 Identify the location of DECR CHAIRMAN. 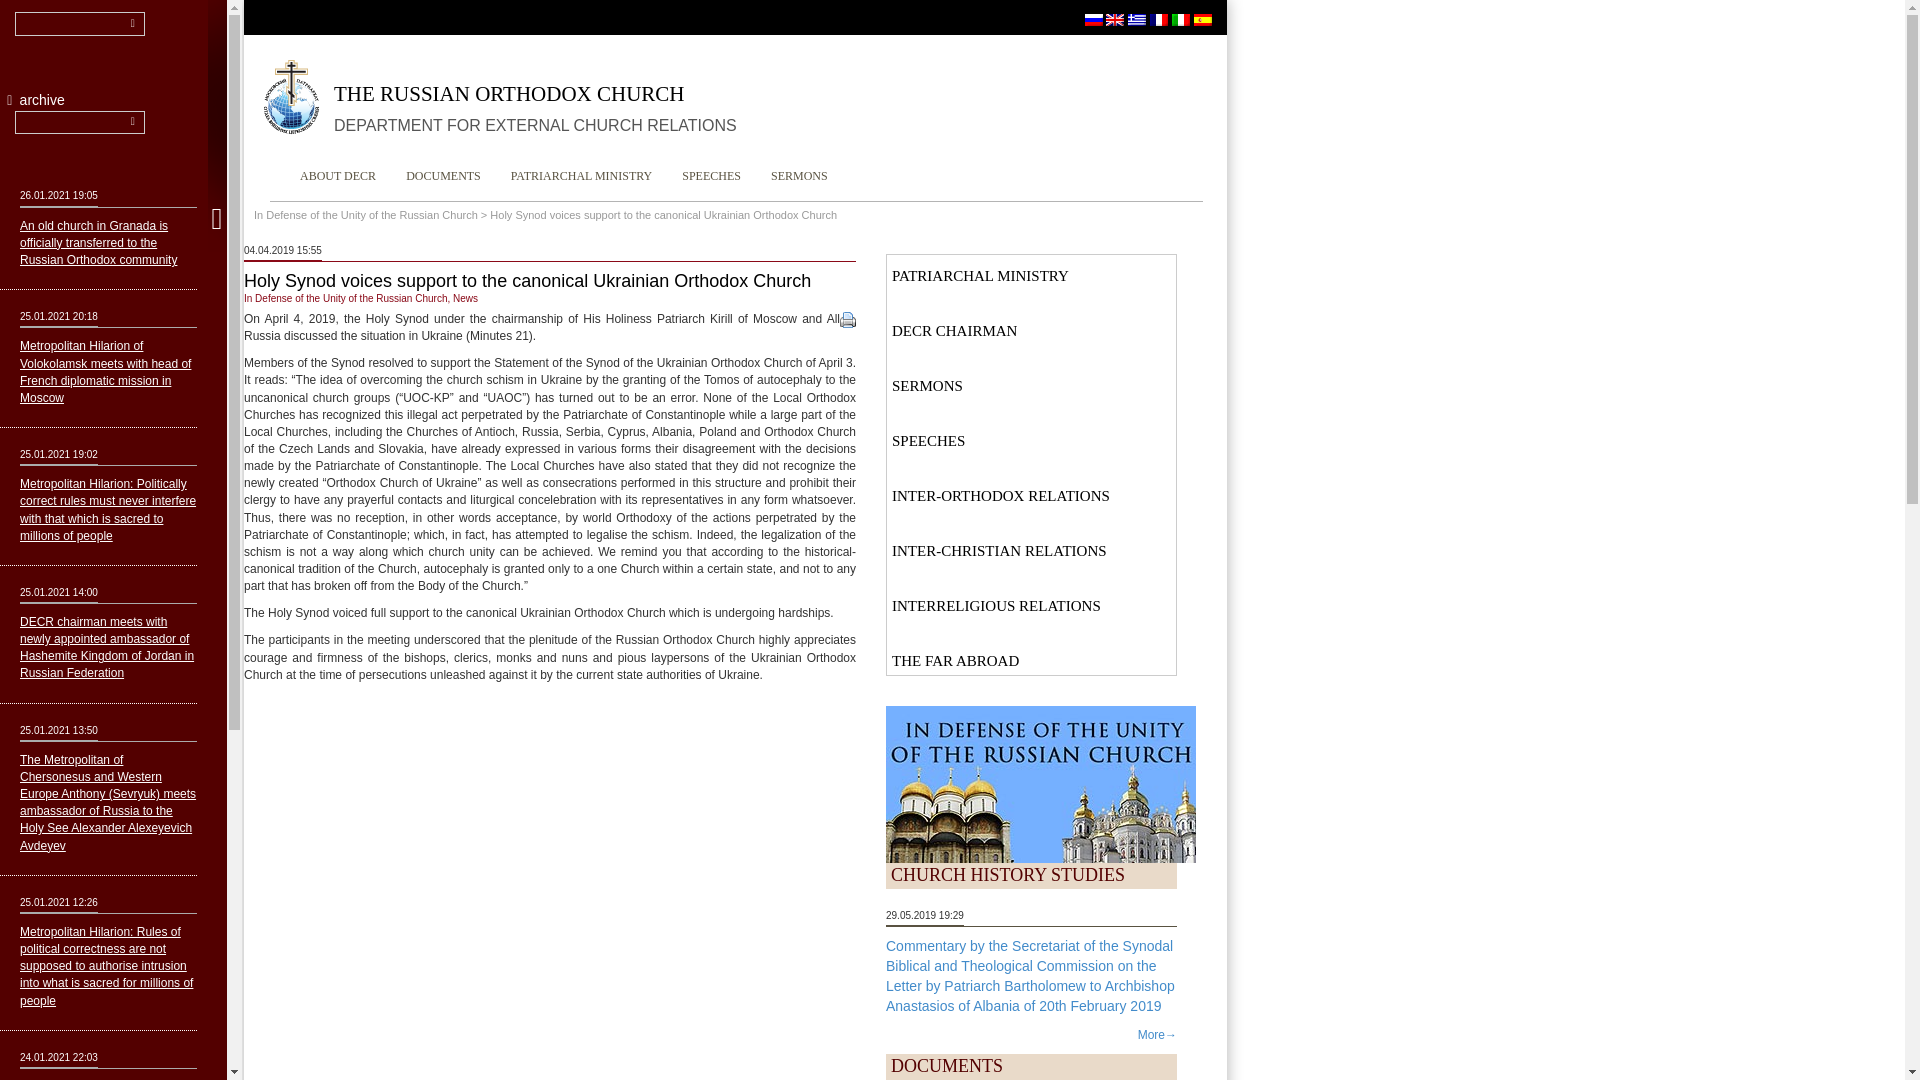
(1031, 326).